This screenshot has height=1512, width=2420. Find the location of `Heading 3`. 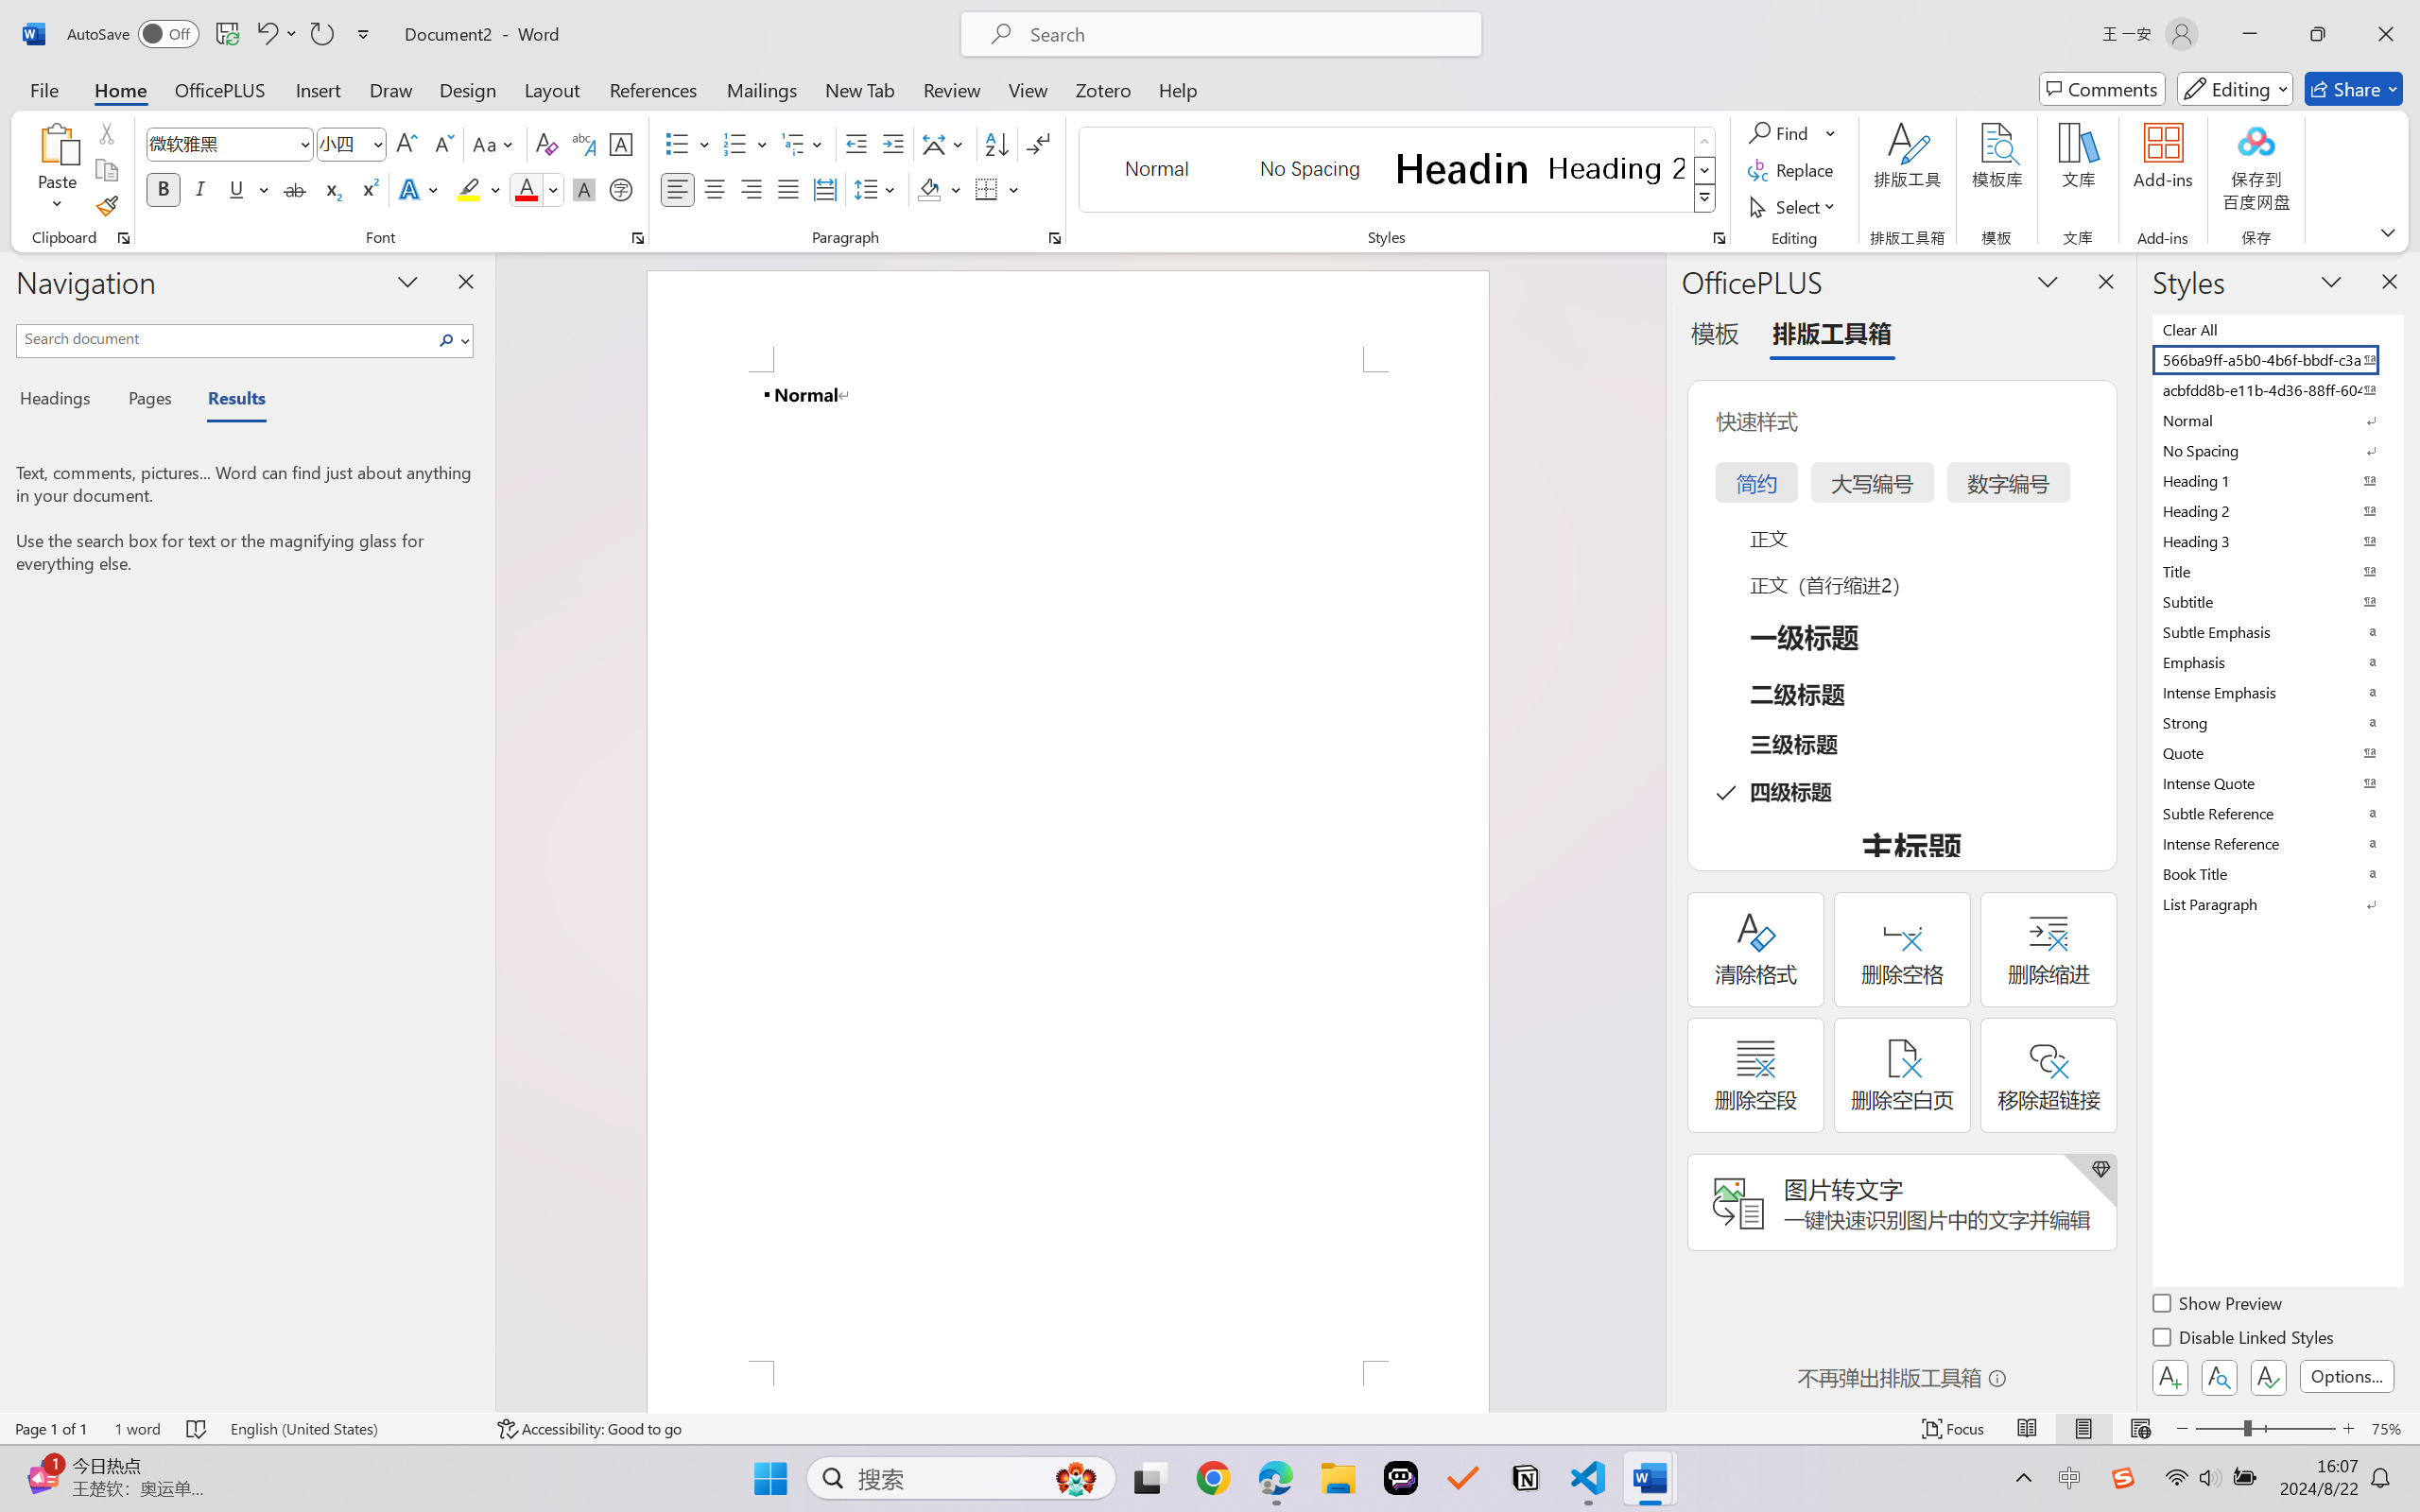

Heading 3 is located at coordinates (2276, 541).